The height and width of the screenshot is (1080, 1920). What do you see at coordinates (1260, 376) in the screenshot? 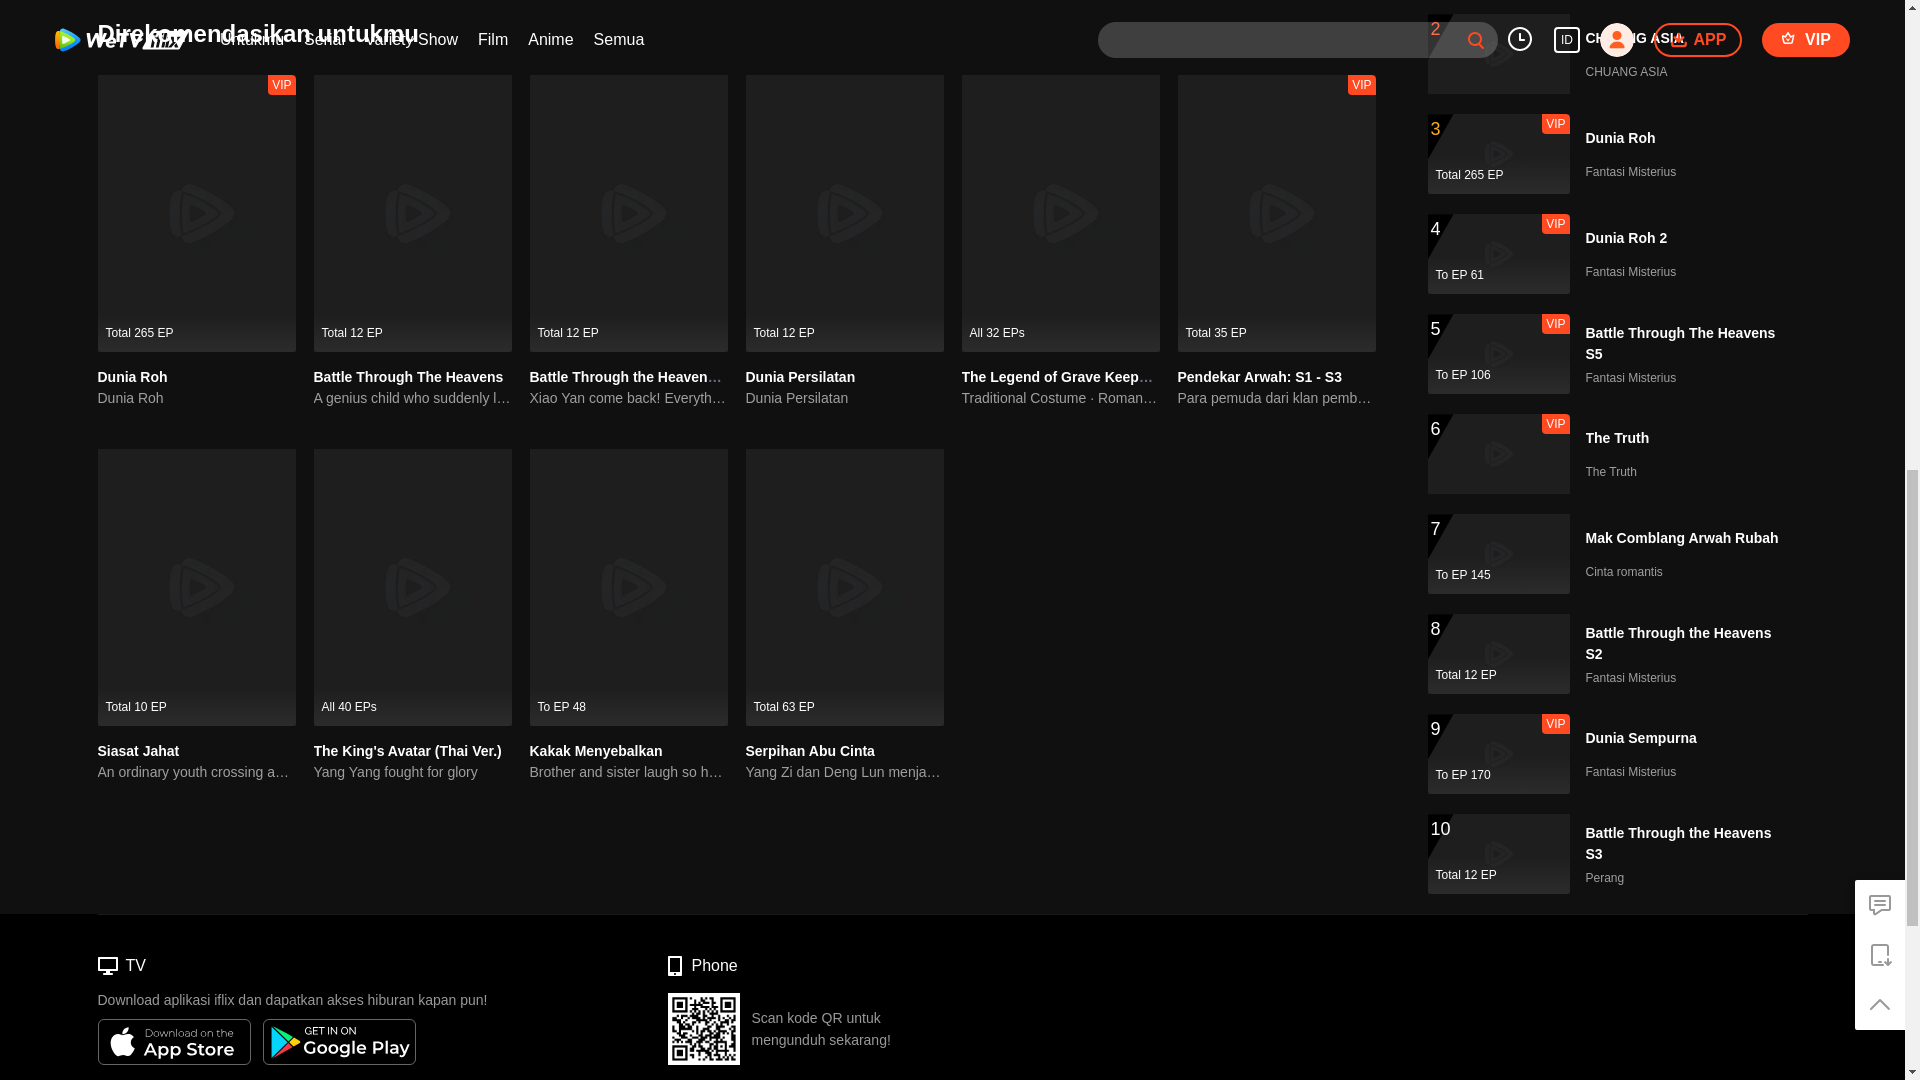
I see `Pendekar Arwah: S1 - S3` at bounding box center [1260, 376].